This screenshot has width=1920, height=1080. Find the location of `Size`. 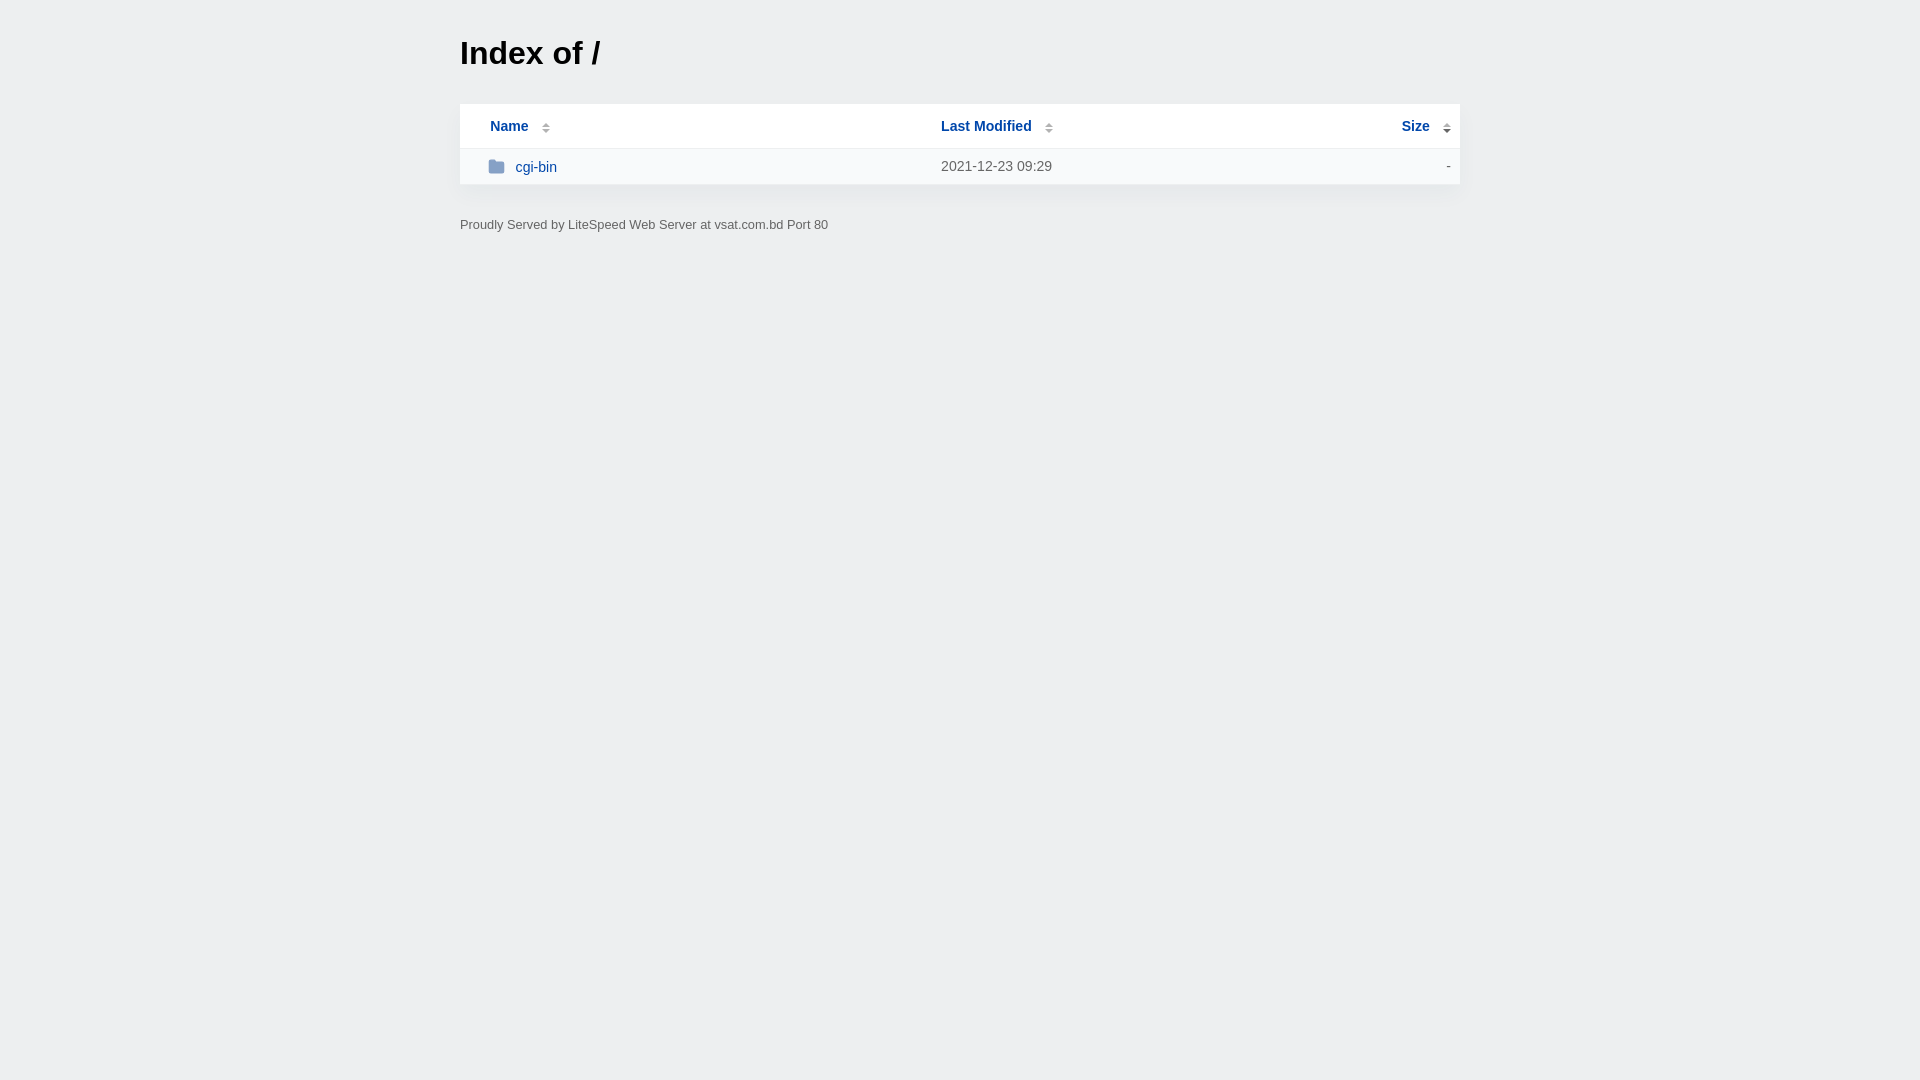

Size is located at coordinates (1426, 126).